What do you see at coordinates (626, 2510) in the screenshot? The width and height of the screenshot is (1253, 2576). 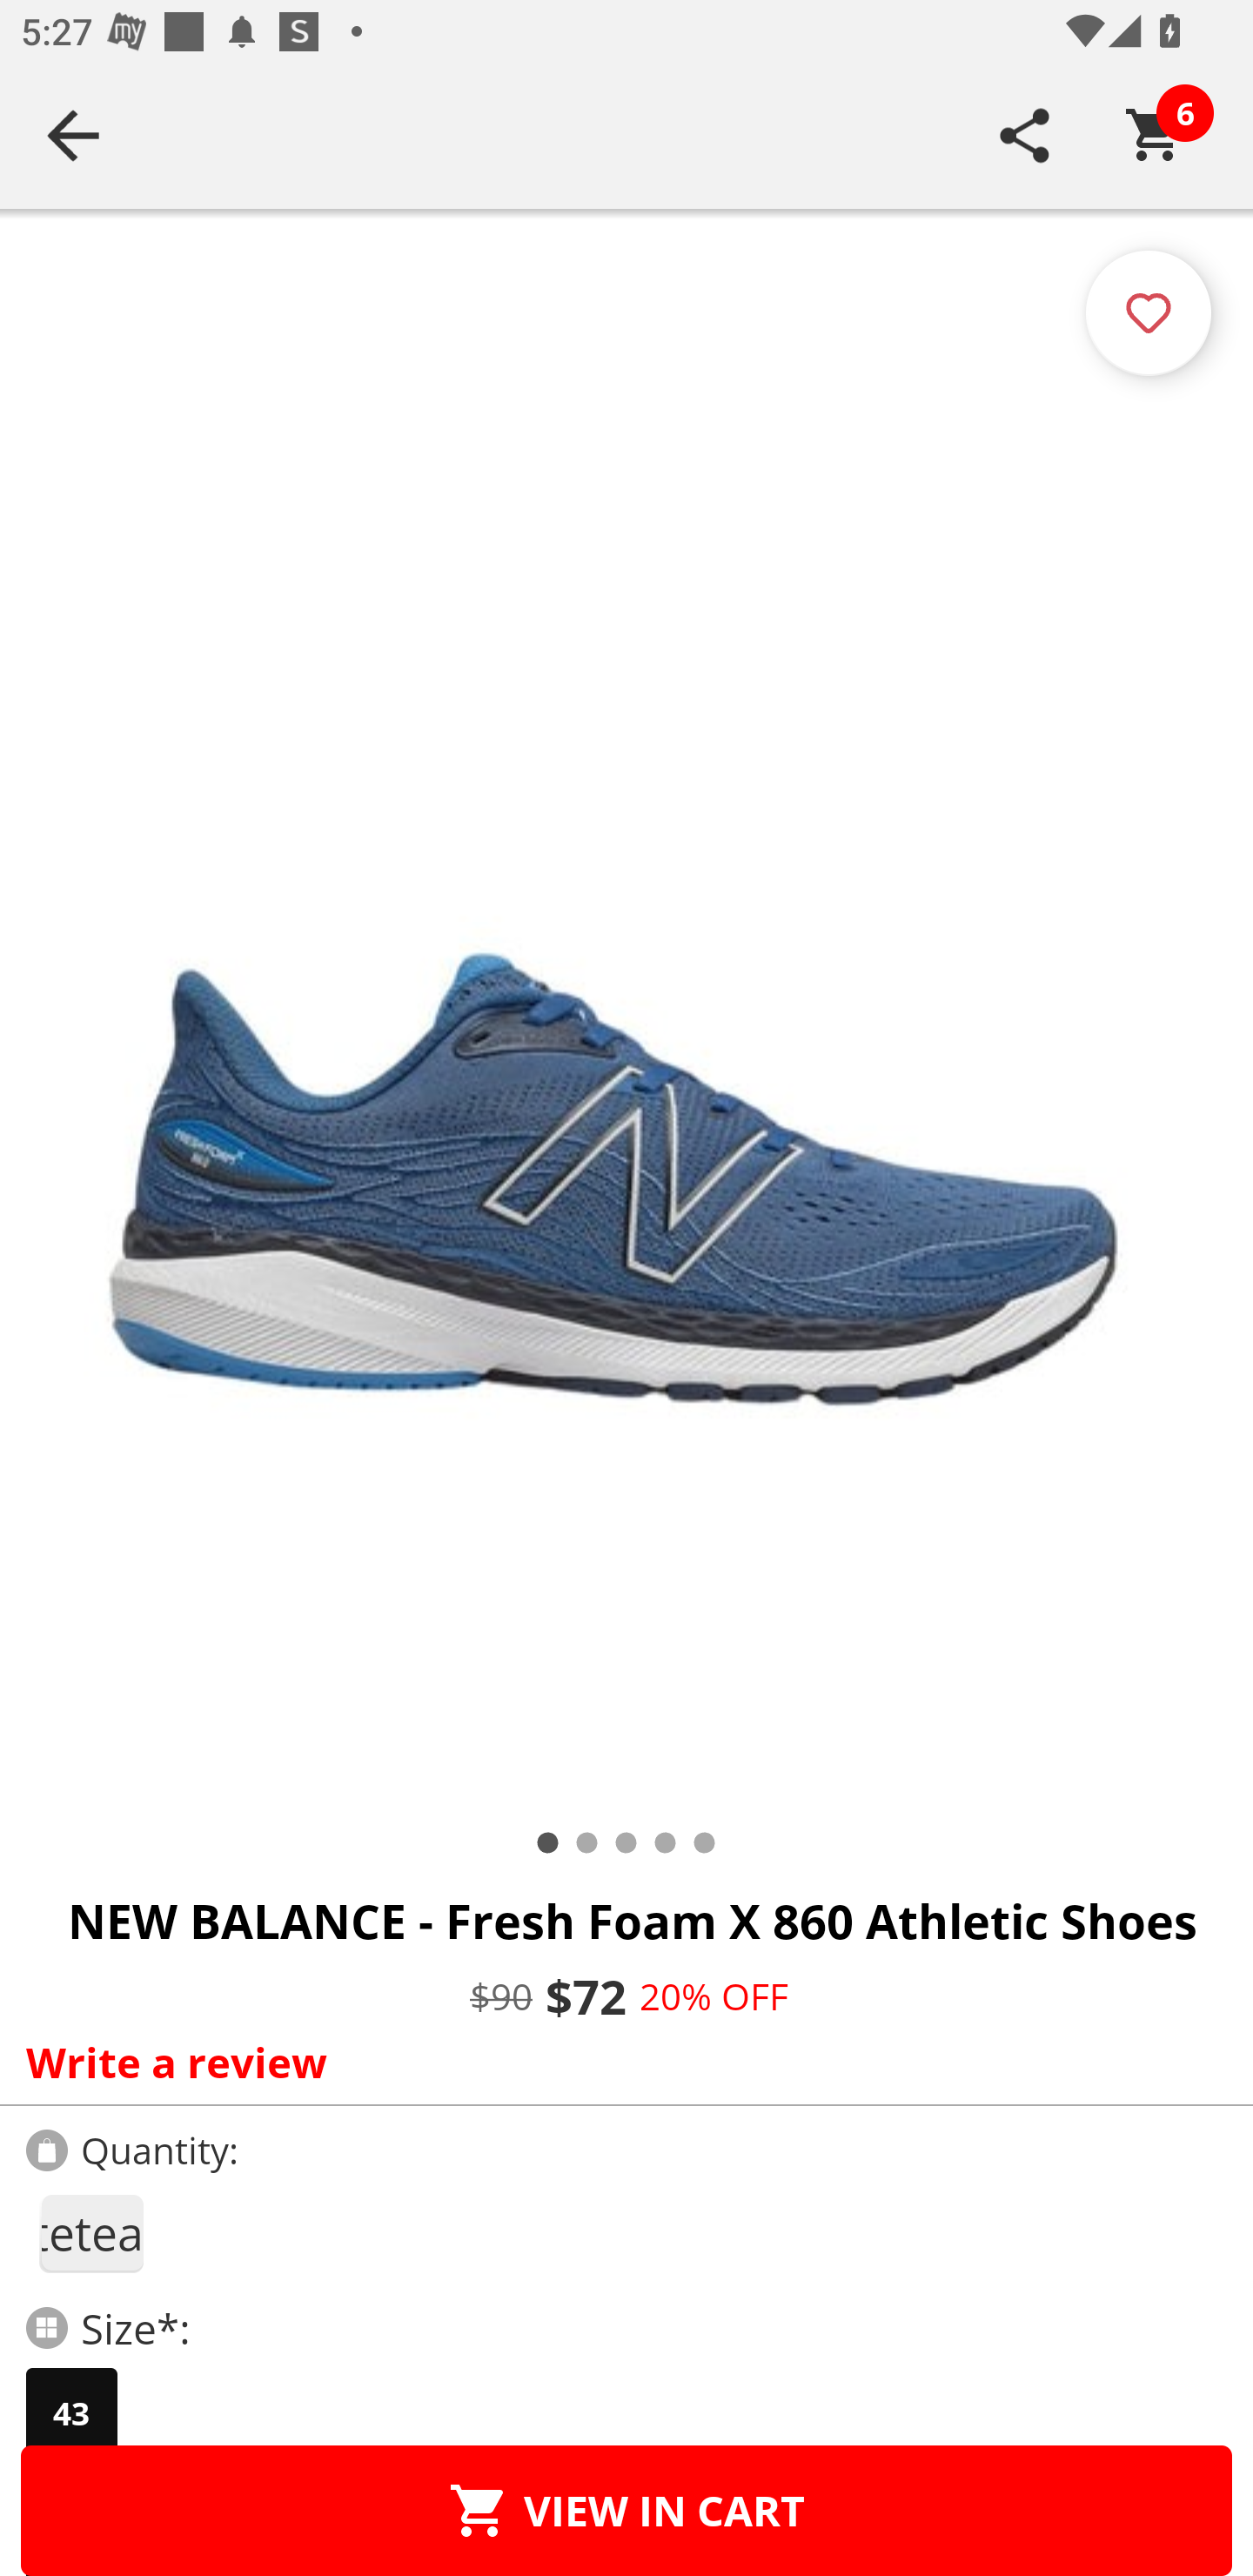 I see `VIEW IN CART` at bounding box center [626, 2510].